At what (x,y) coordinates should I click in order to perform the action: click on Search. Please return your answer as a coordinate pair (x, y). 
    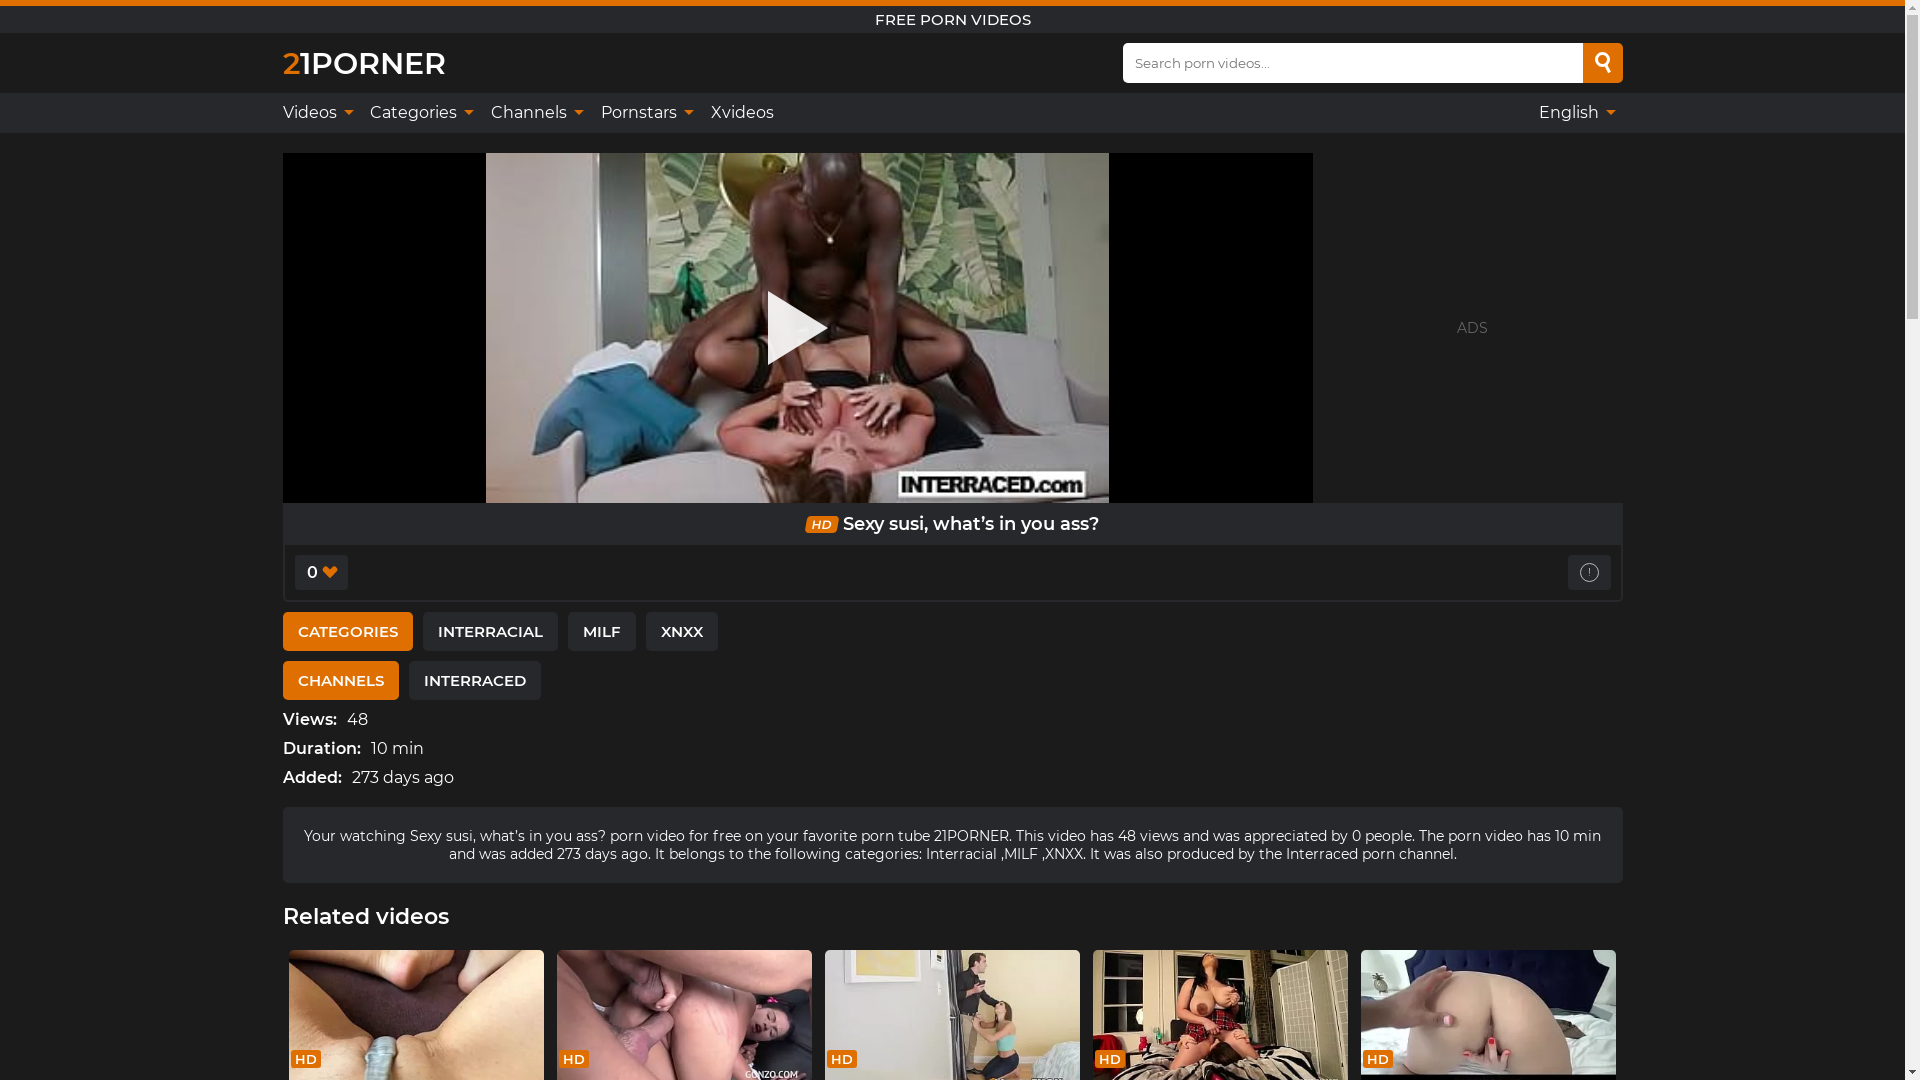
    Looking at the image, I should click on (1603, 63).